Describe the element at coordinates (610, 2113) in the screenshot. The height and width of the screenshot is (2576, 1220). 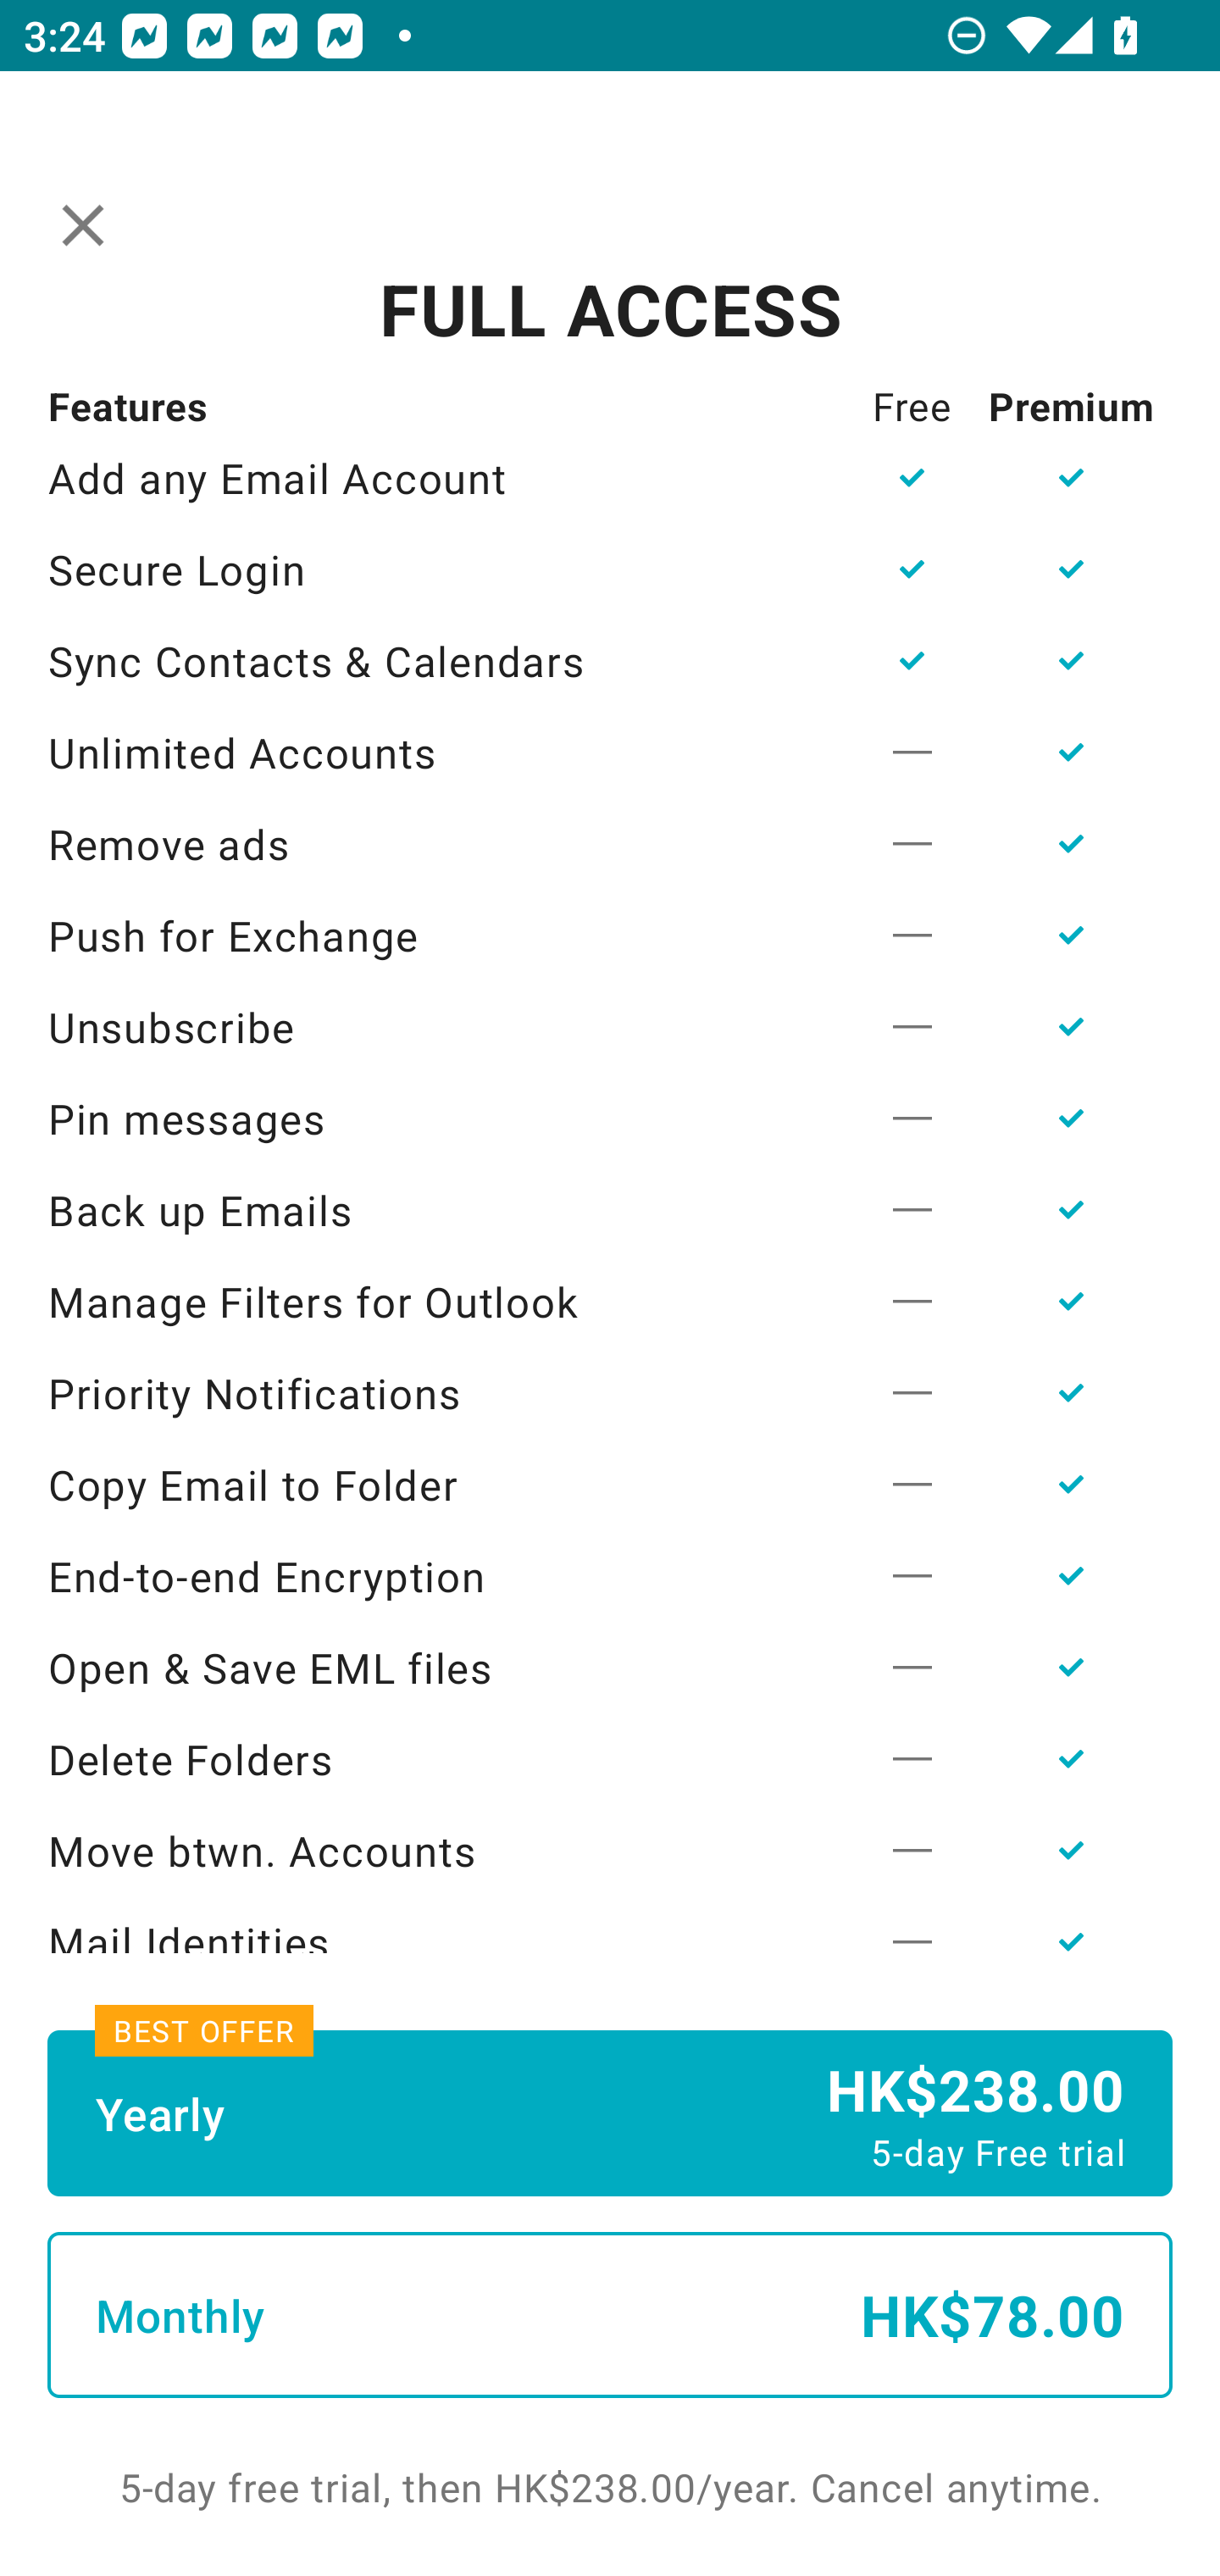
I see `Yearly HK$238.00 5-day Free trial` at that location.